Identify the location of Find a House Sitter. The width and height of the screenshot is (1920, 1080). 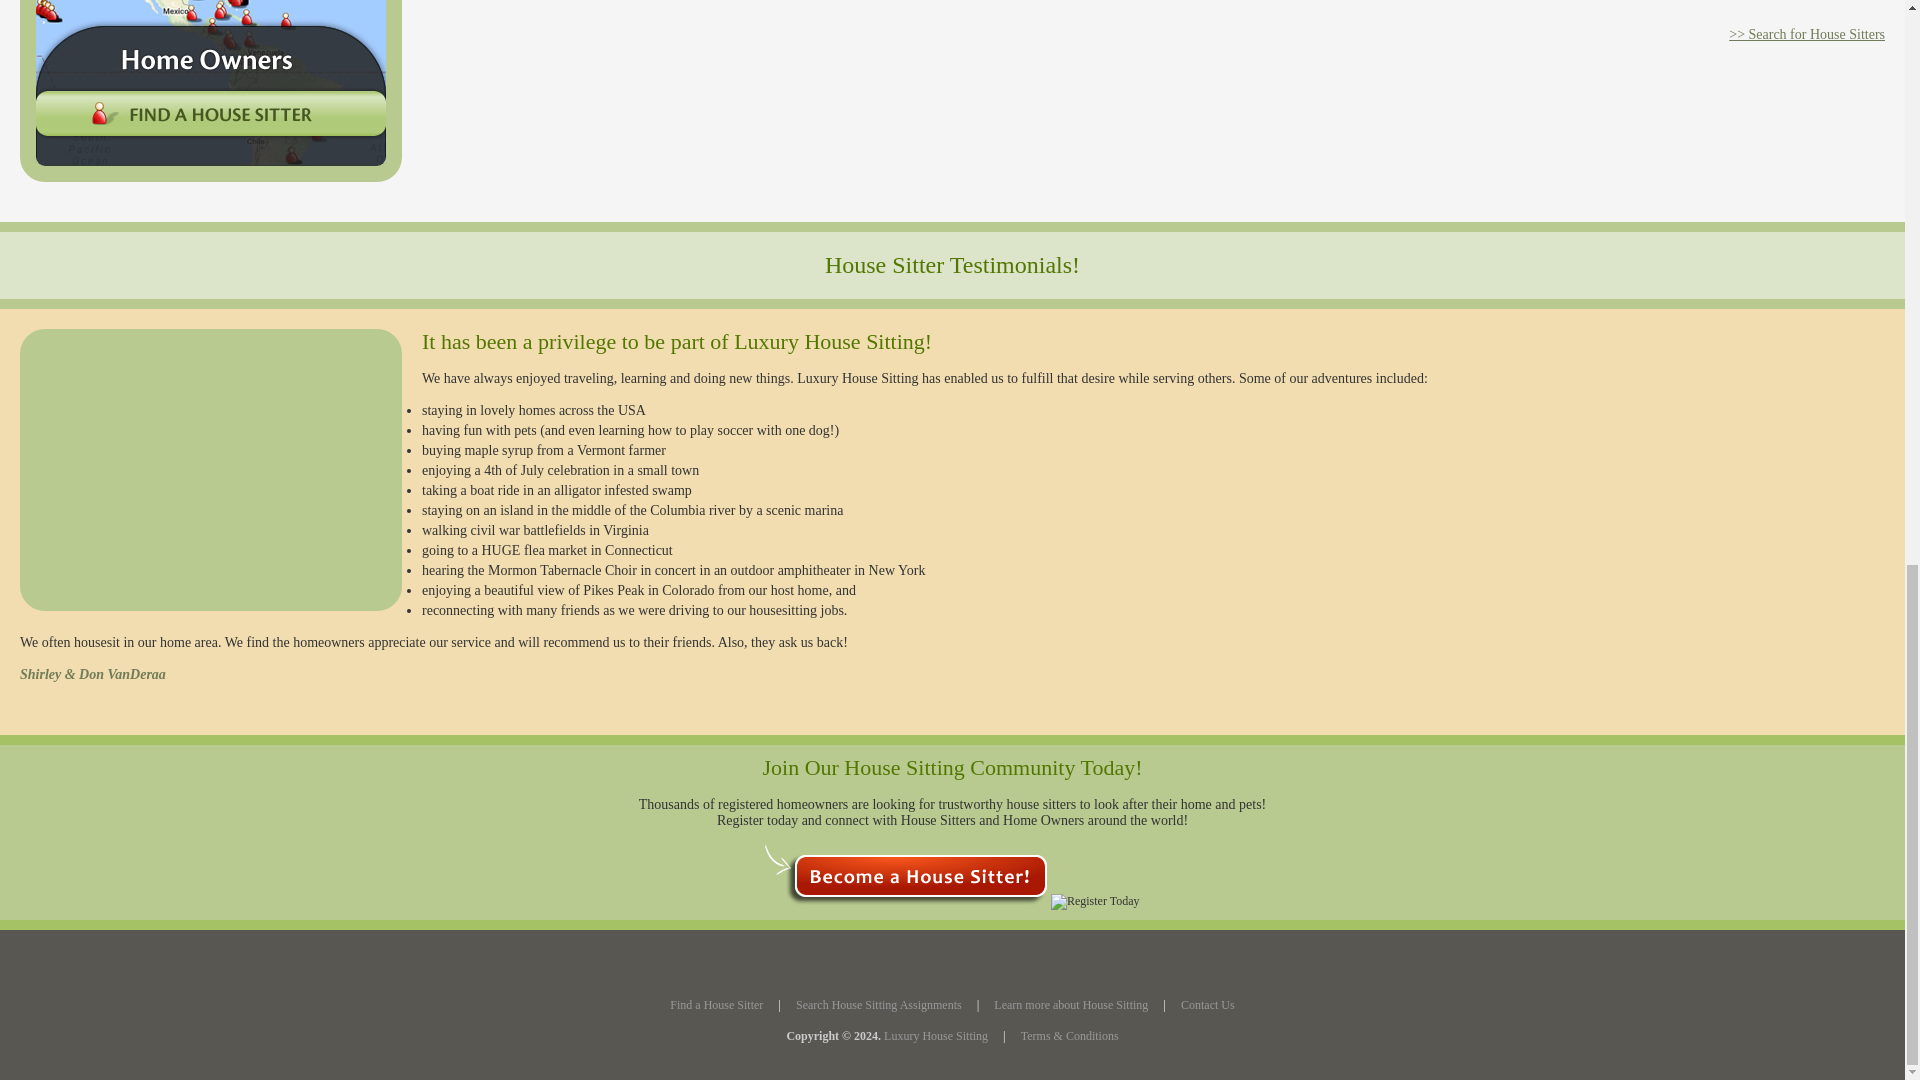
(716, 1004).